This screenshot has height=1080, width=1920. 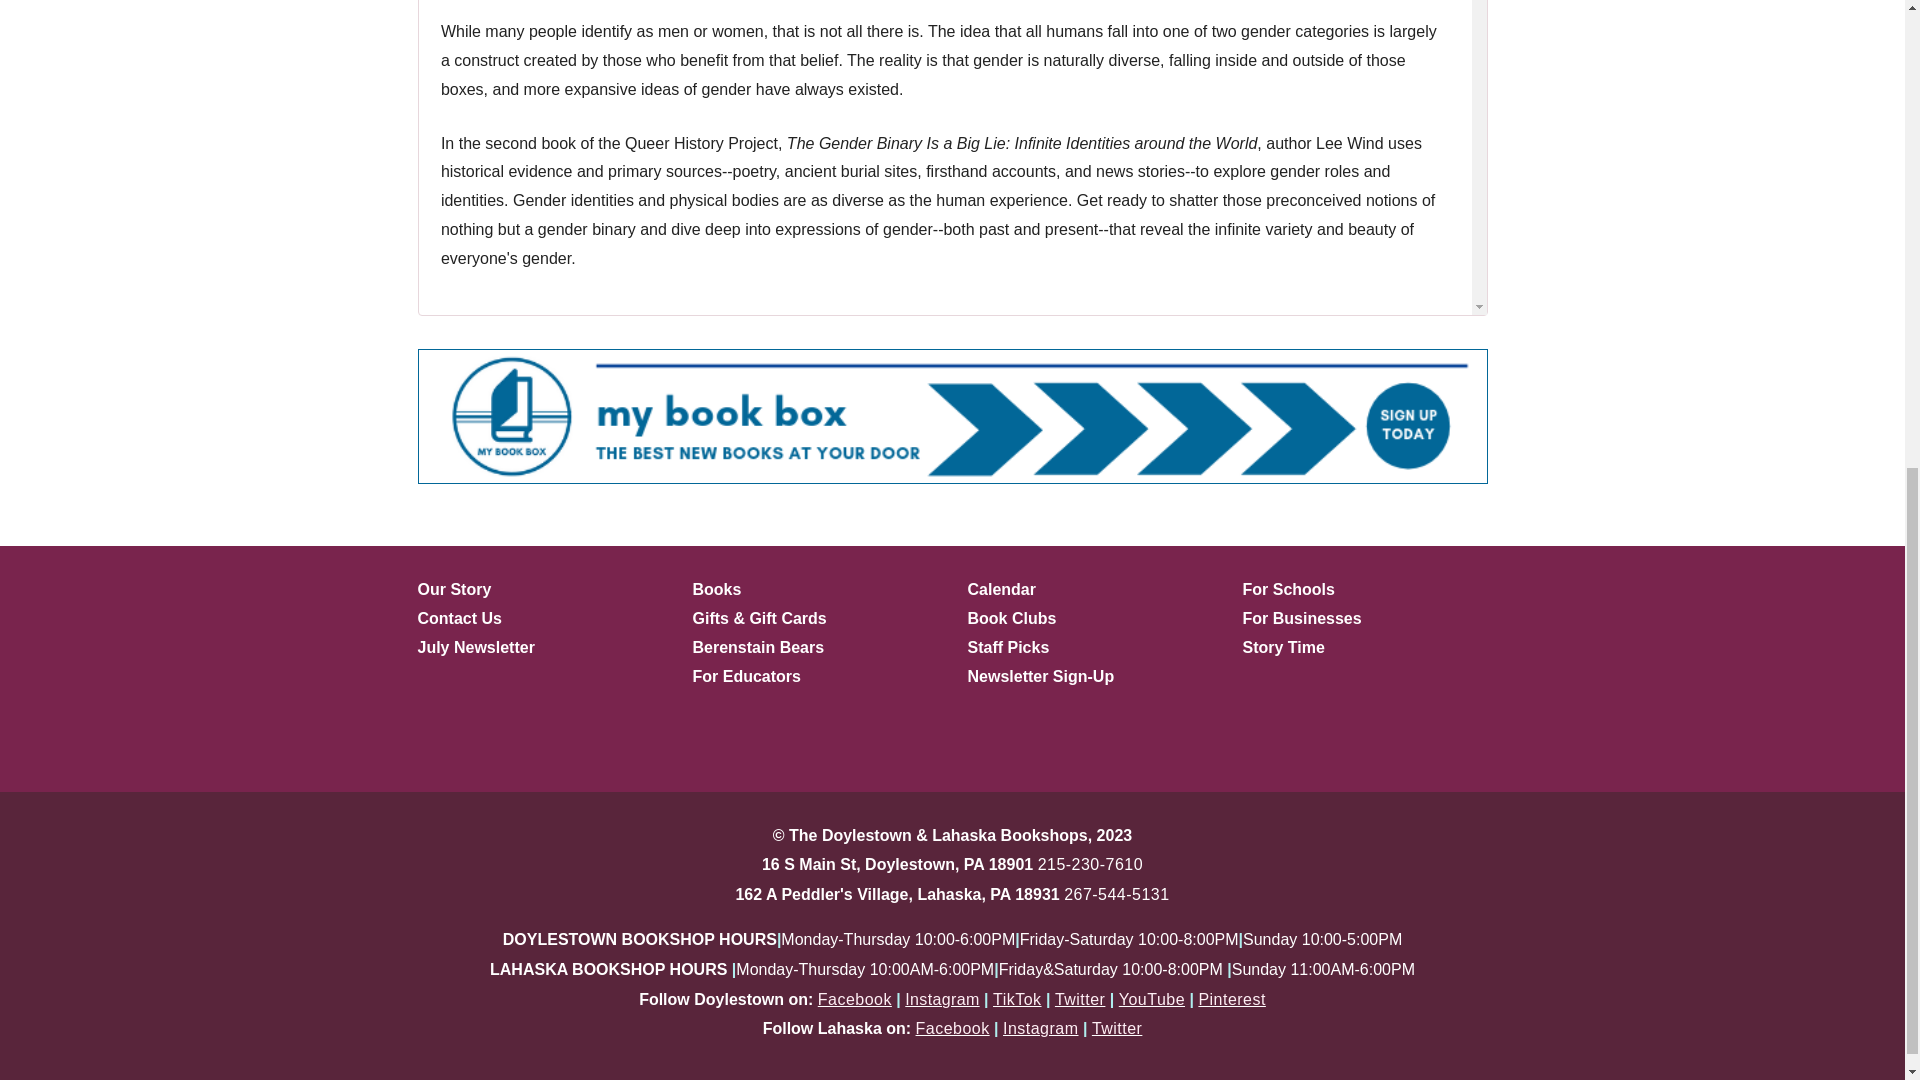 I want to click on Calendar, so click(x=1002, y=590).